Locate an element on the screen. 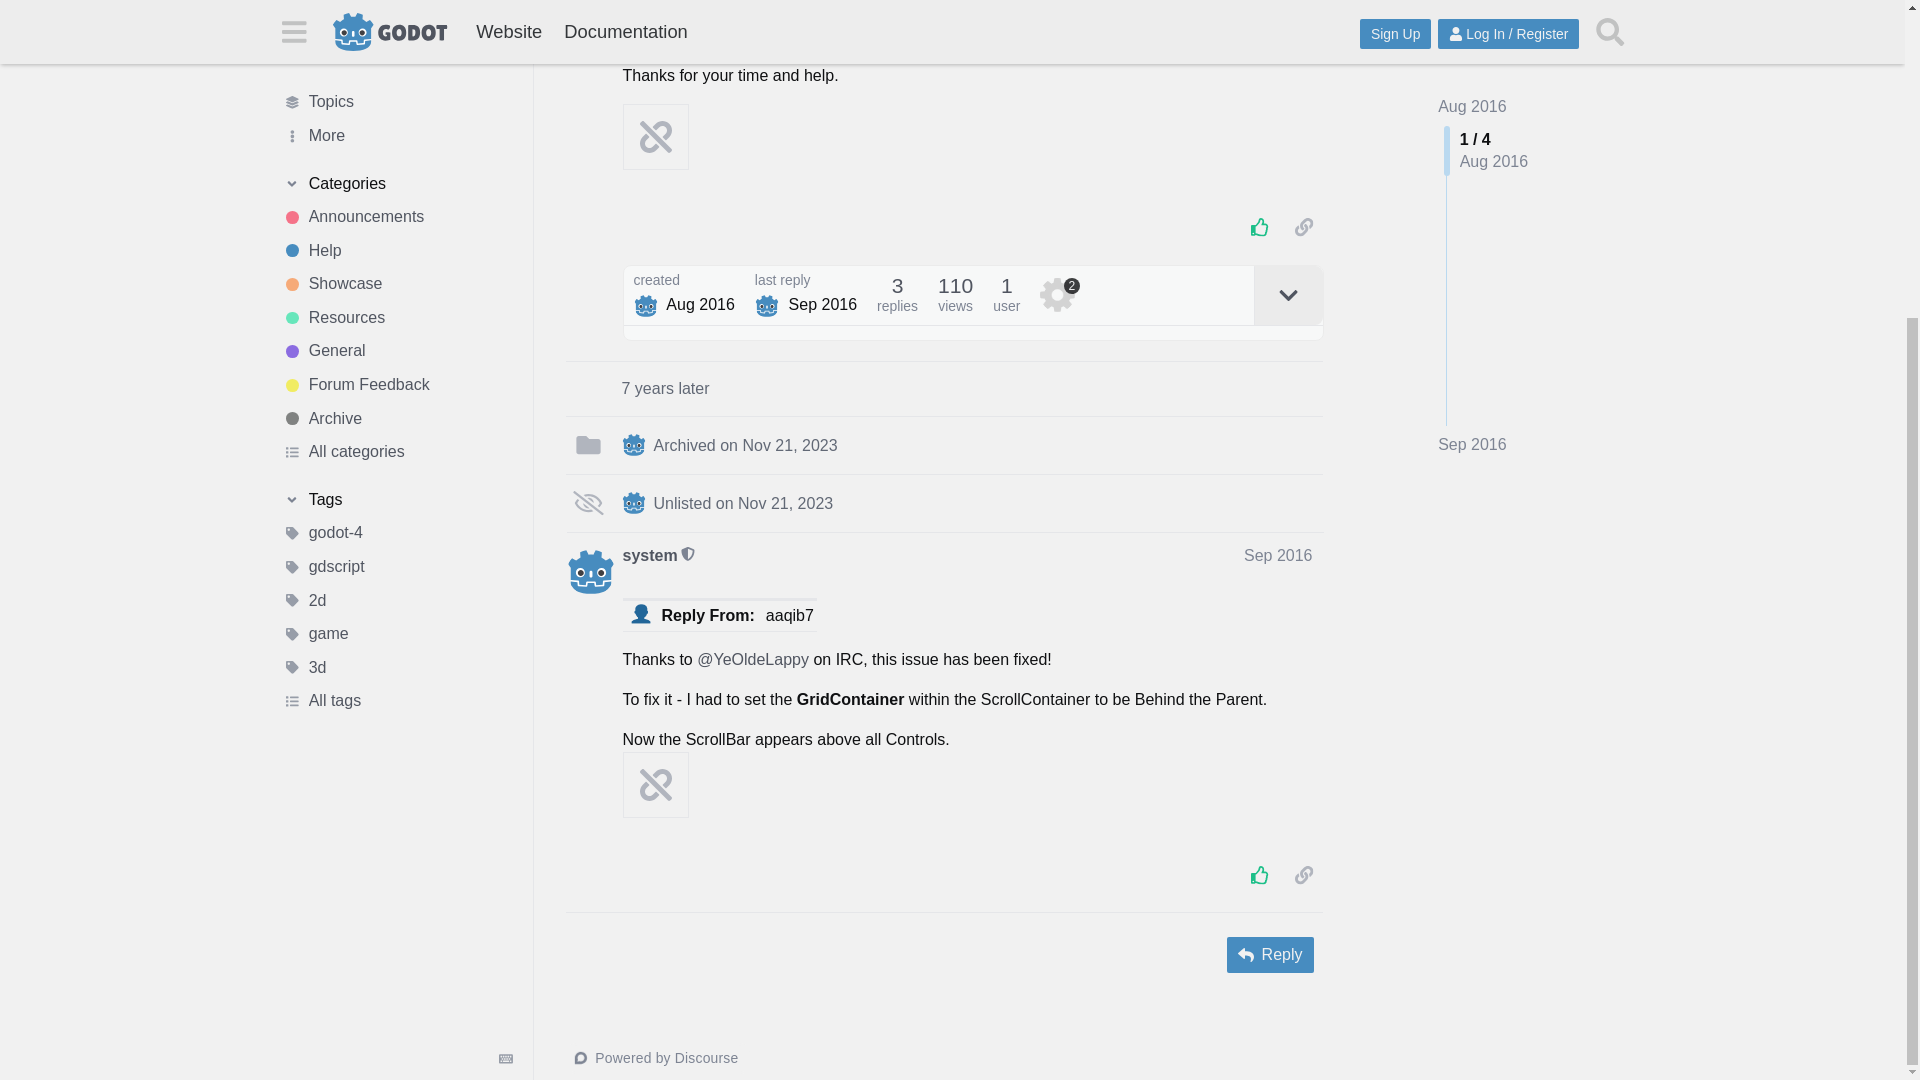 The width and height of the screenshot is (1920, 1080). All categories is located at coordinates (397, 16).